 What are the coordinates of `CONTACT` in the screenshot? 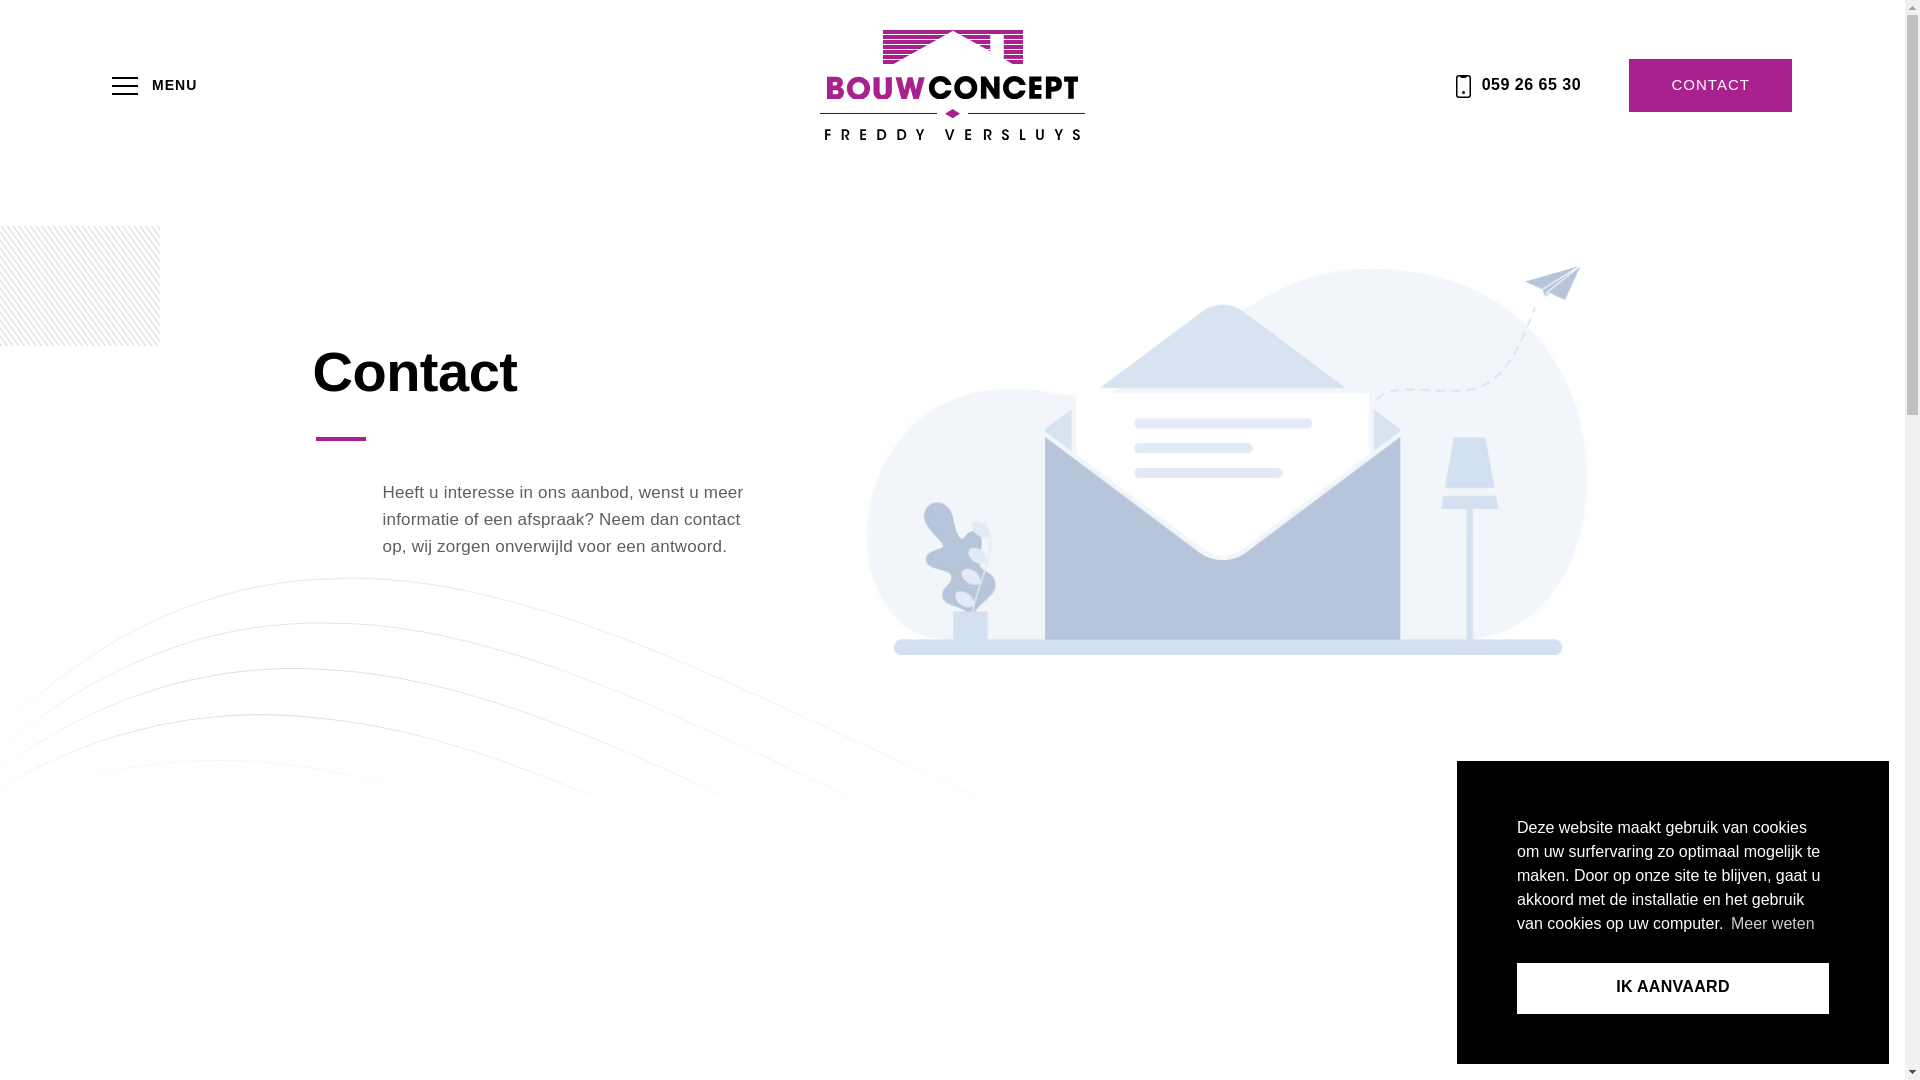 It's located at (1710, 86).